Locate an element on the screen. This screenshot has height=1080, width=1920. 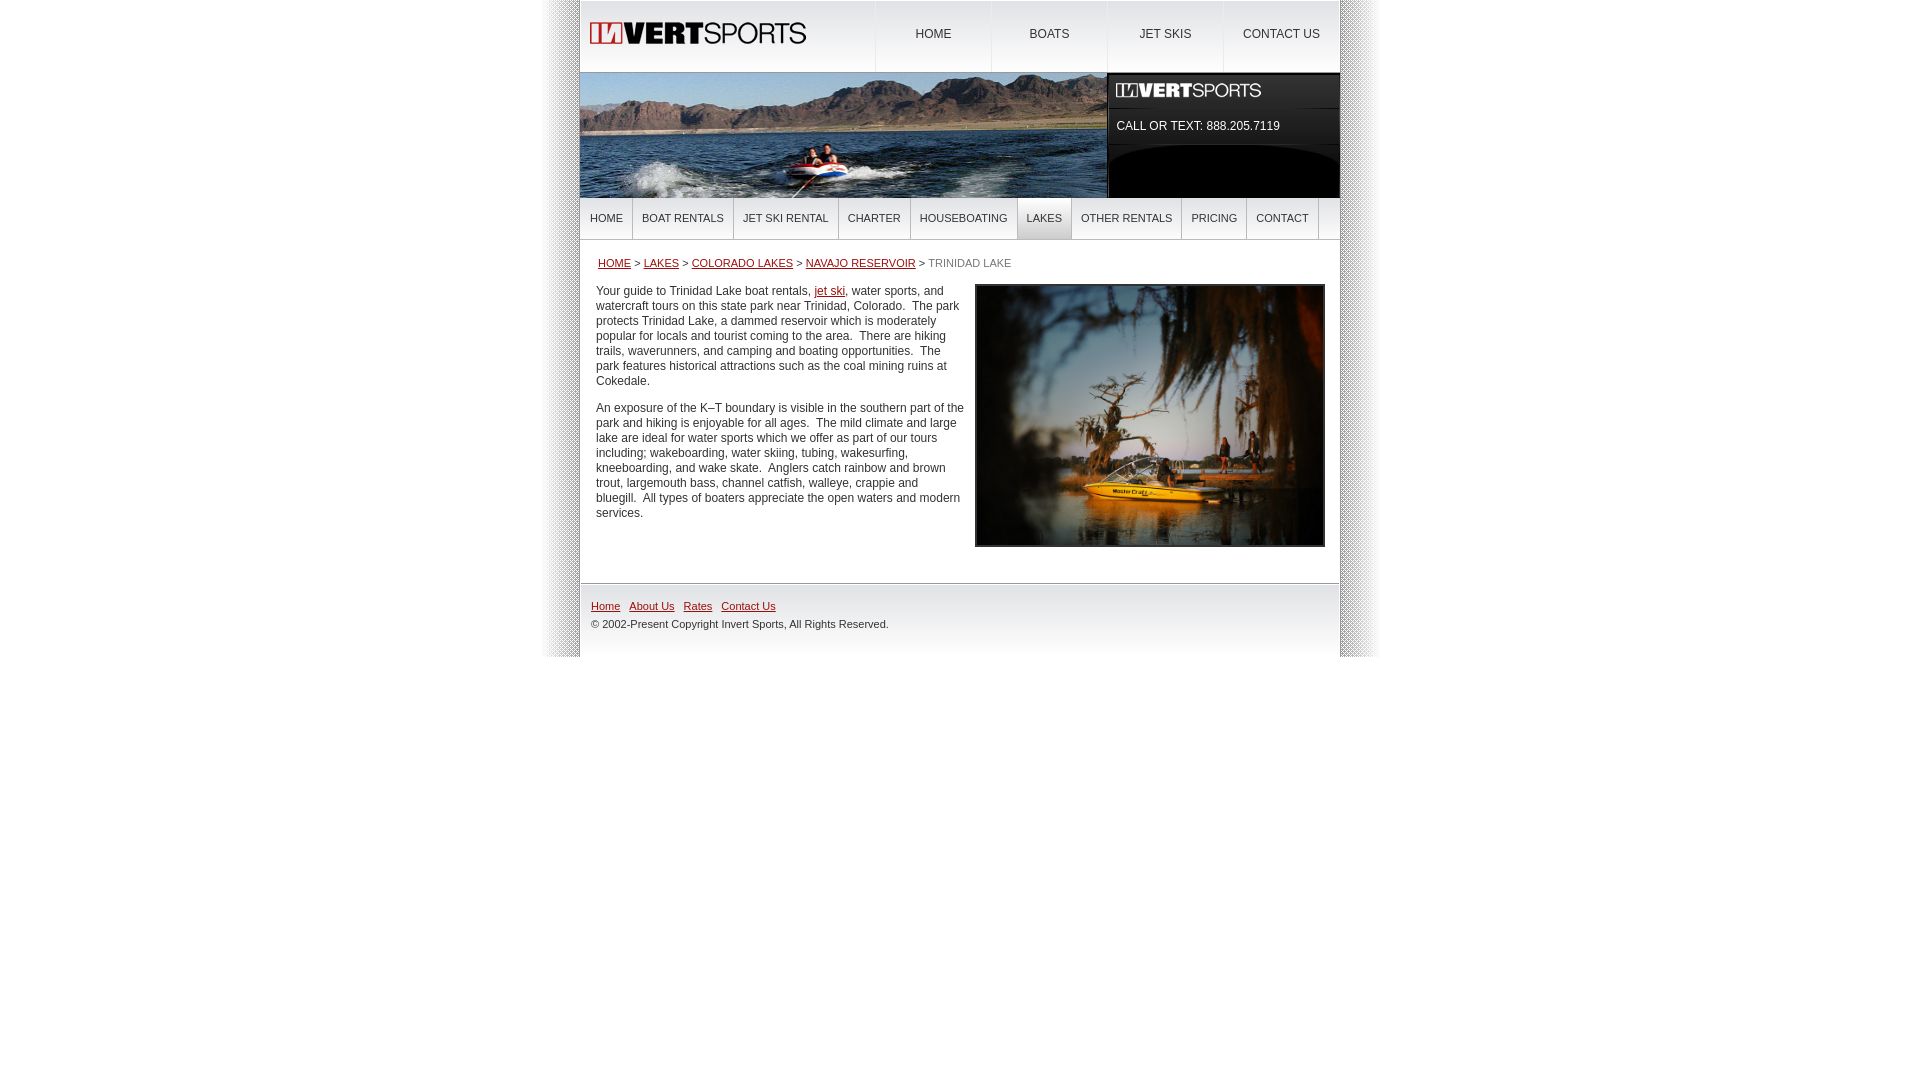
Jet Skis is located at coordinates (829, 291).